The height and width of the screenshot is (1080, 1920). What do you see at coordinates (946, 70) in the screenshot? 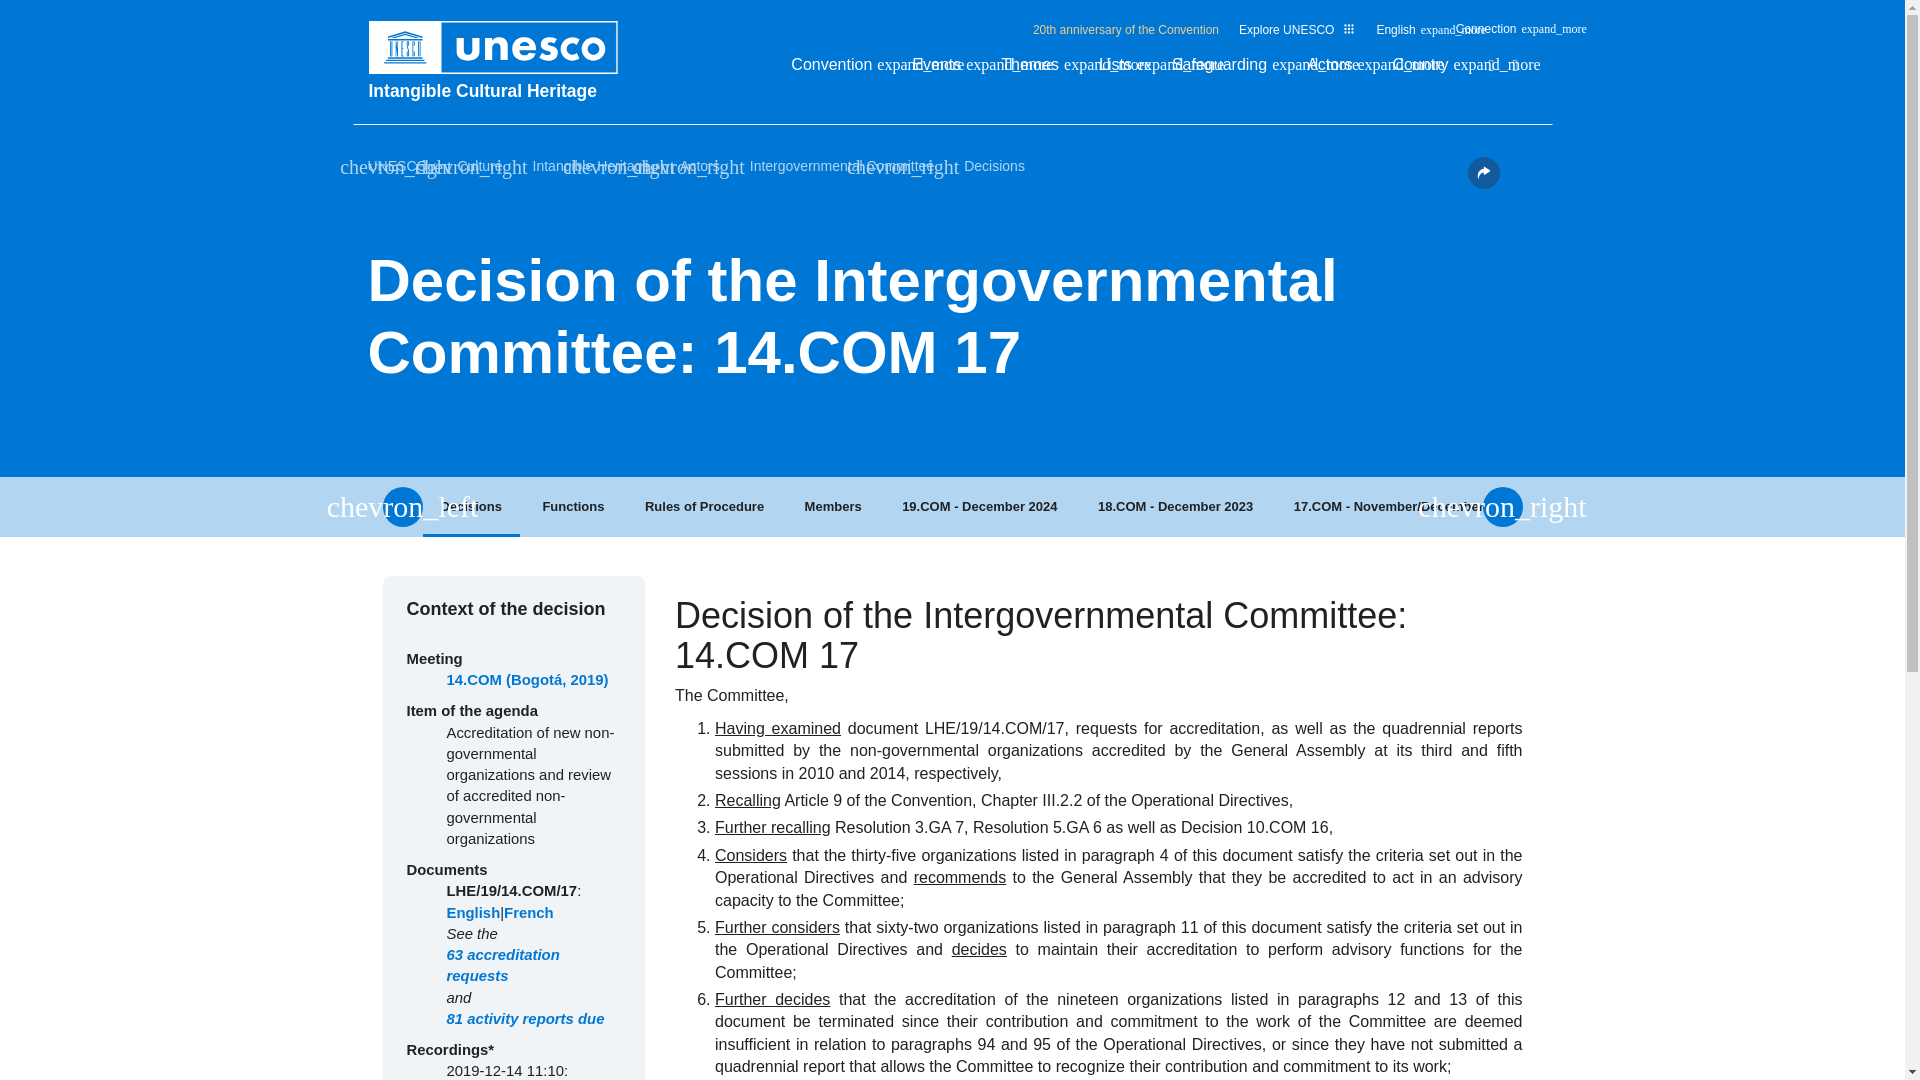
I see `Events` at bounding box center [946, 70].